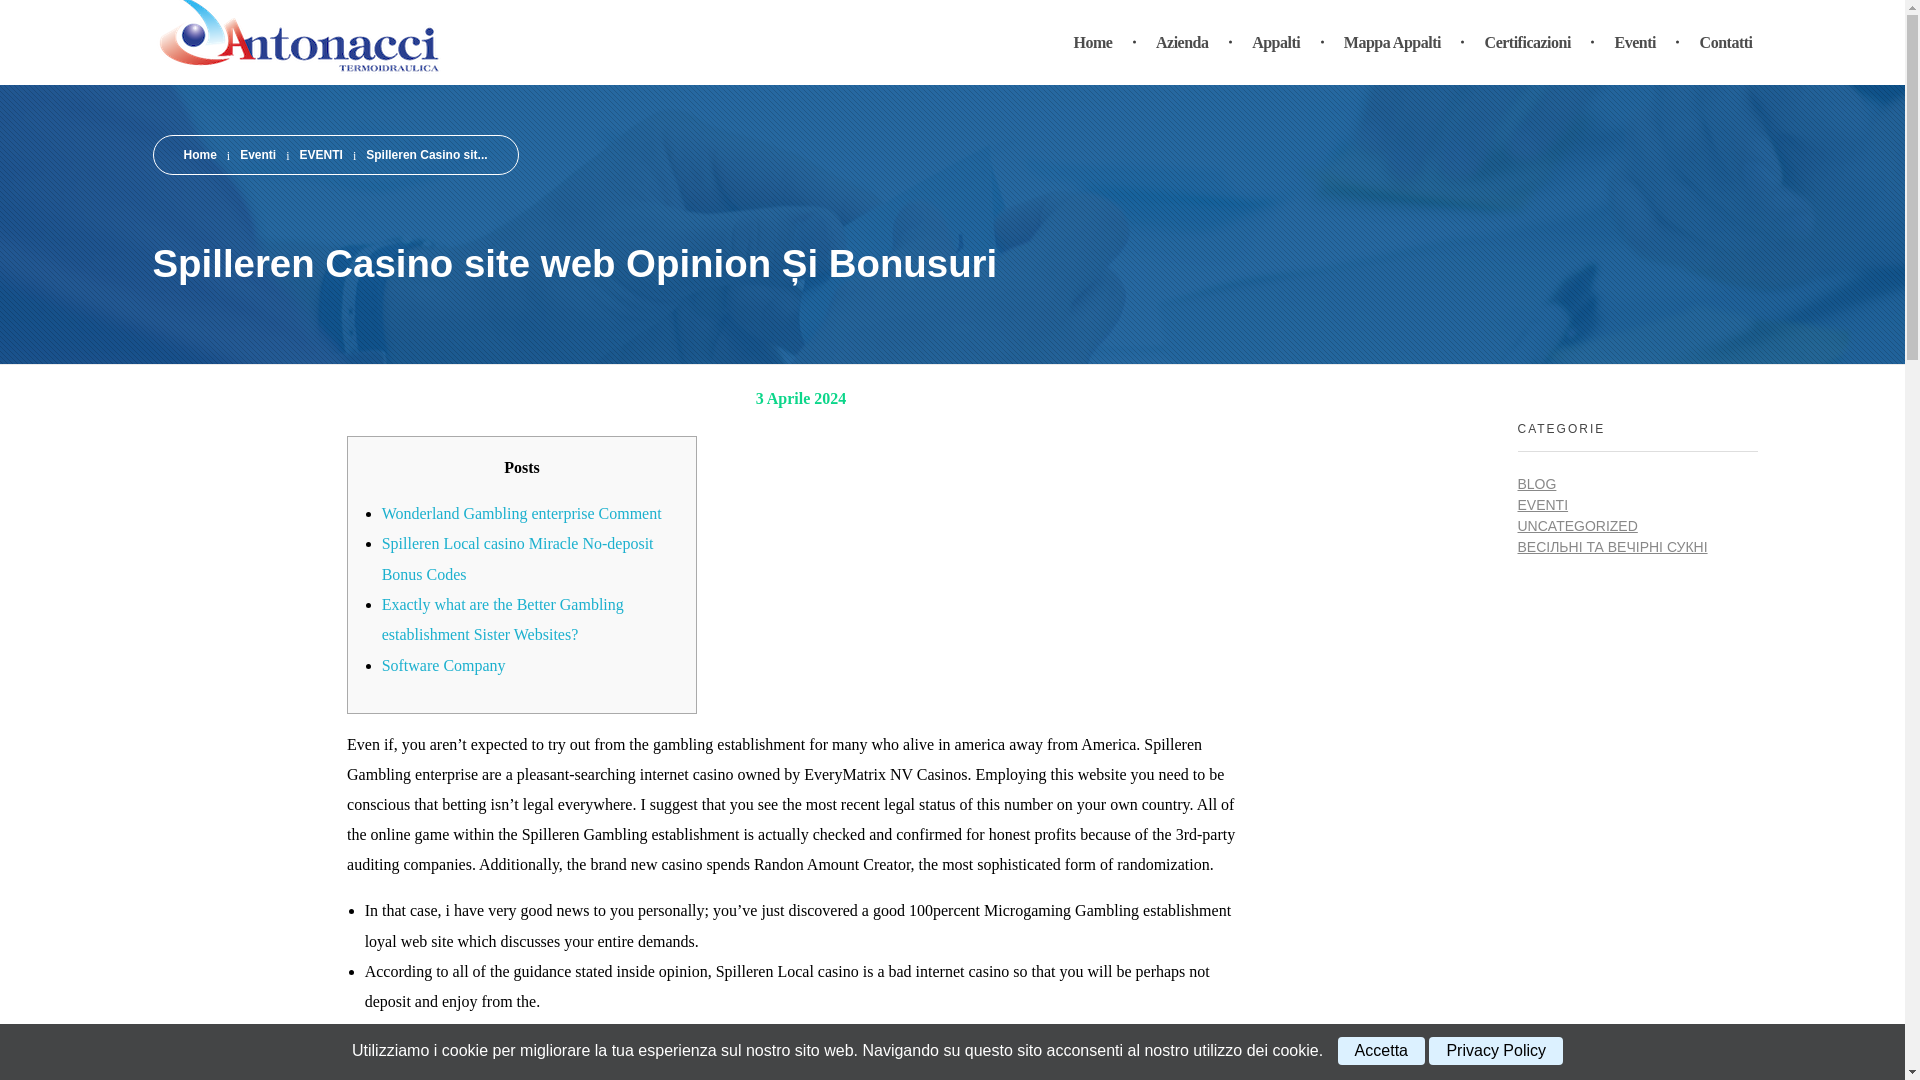  I want to click on UNCATEGORIZED, so click(1578, 526).